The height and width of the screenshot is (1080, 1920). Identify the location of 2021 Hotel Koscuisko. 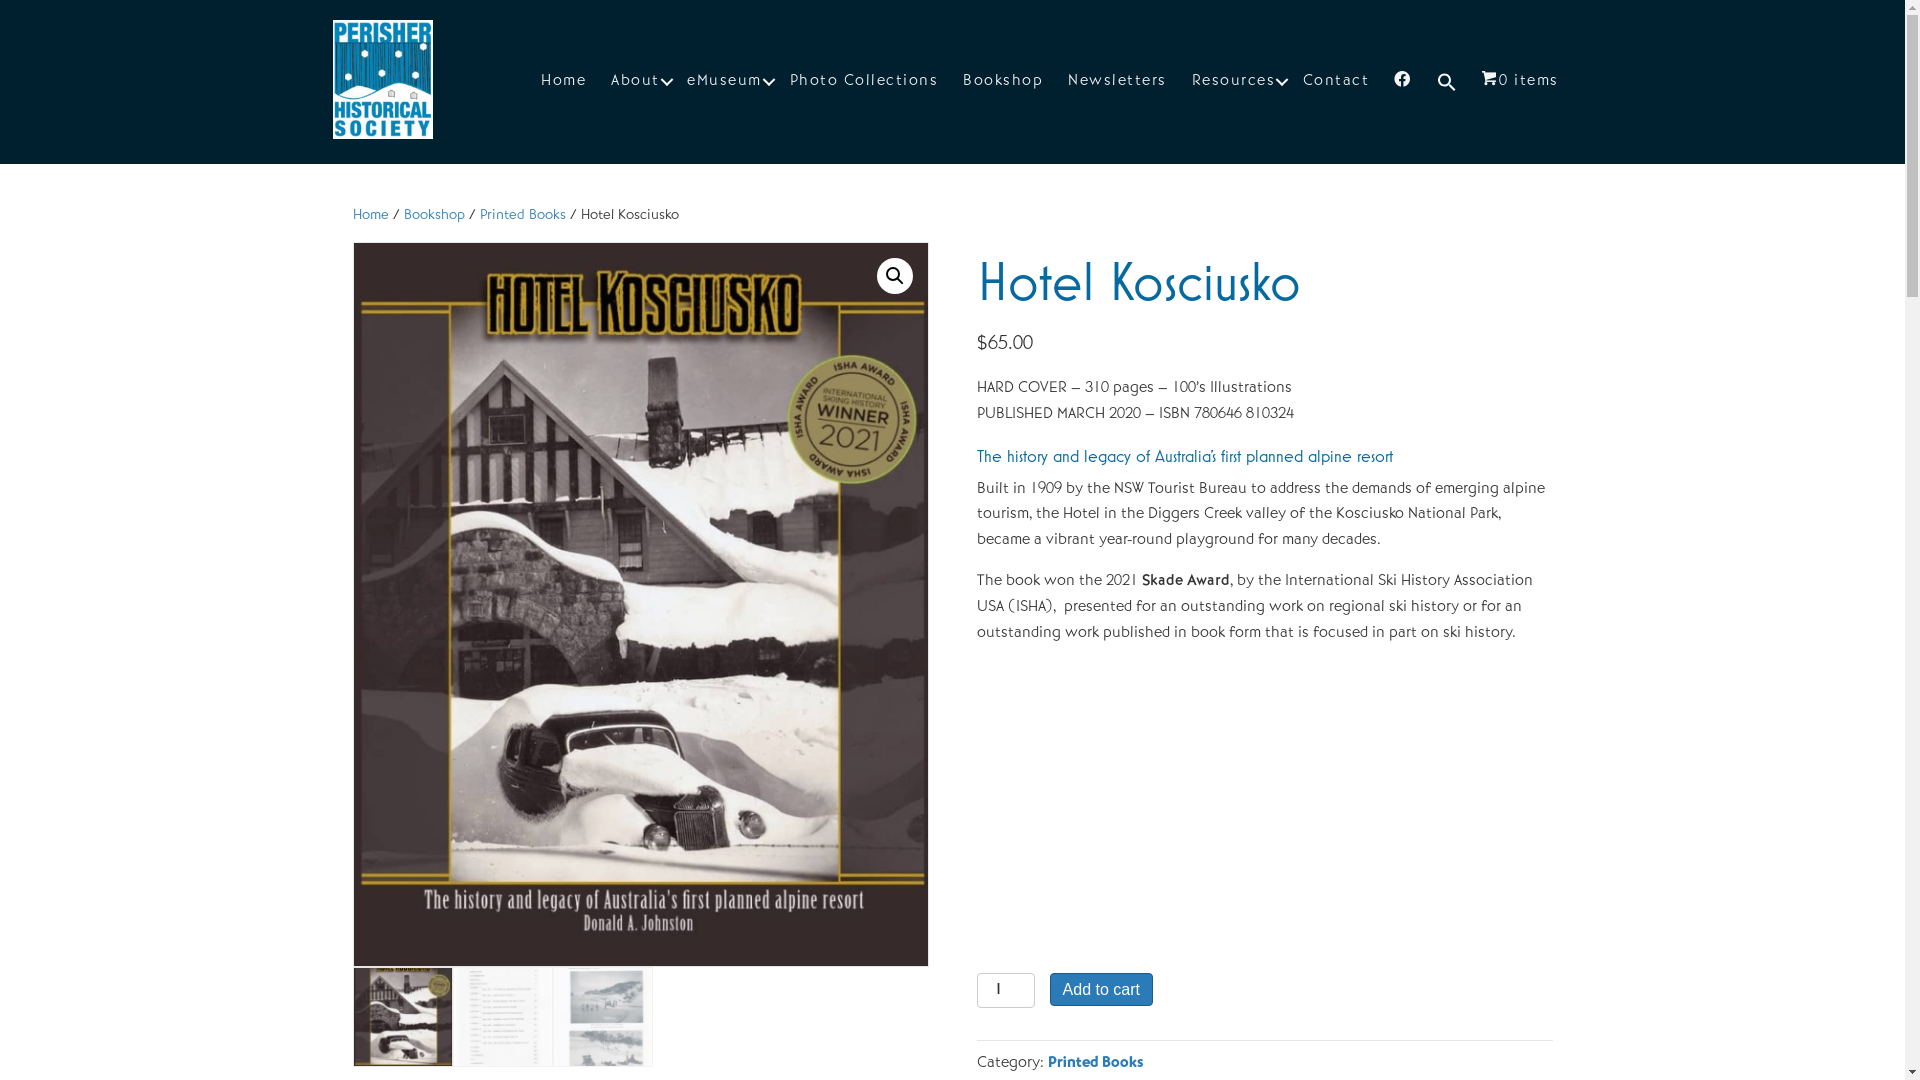
(1226, 802).